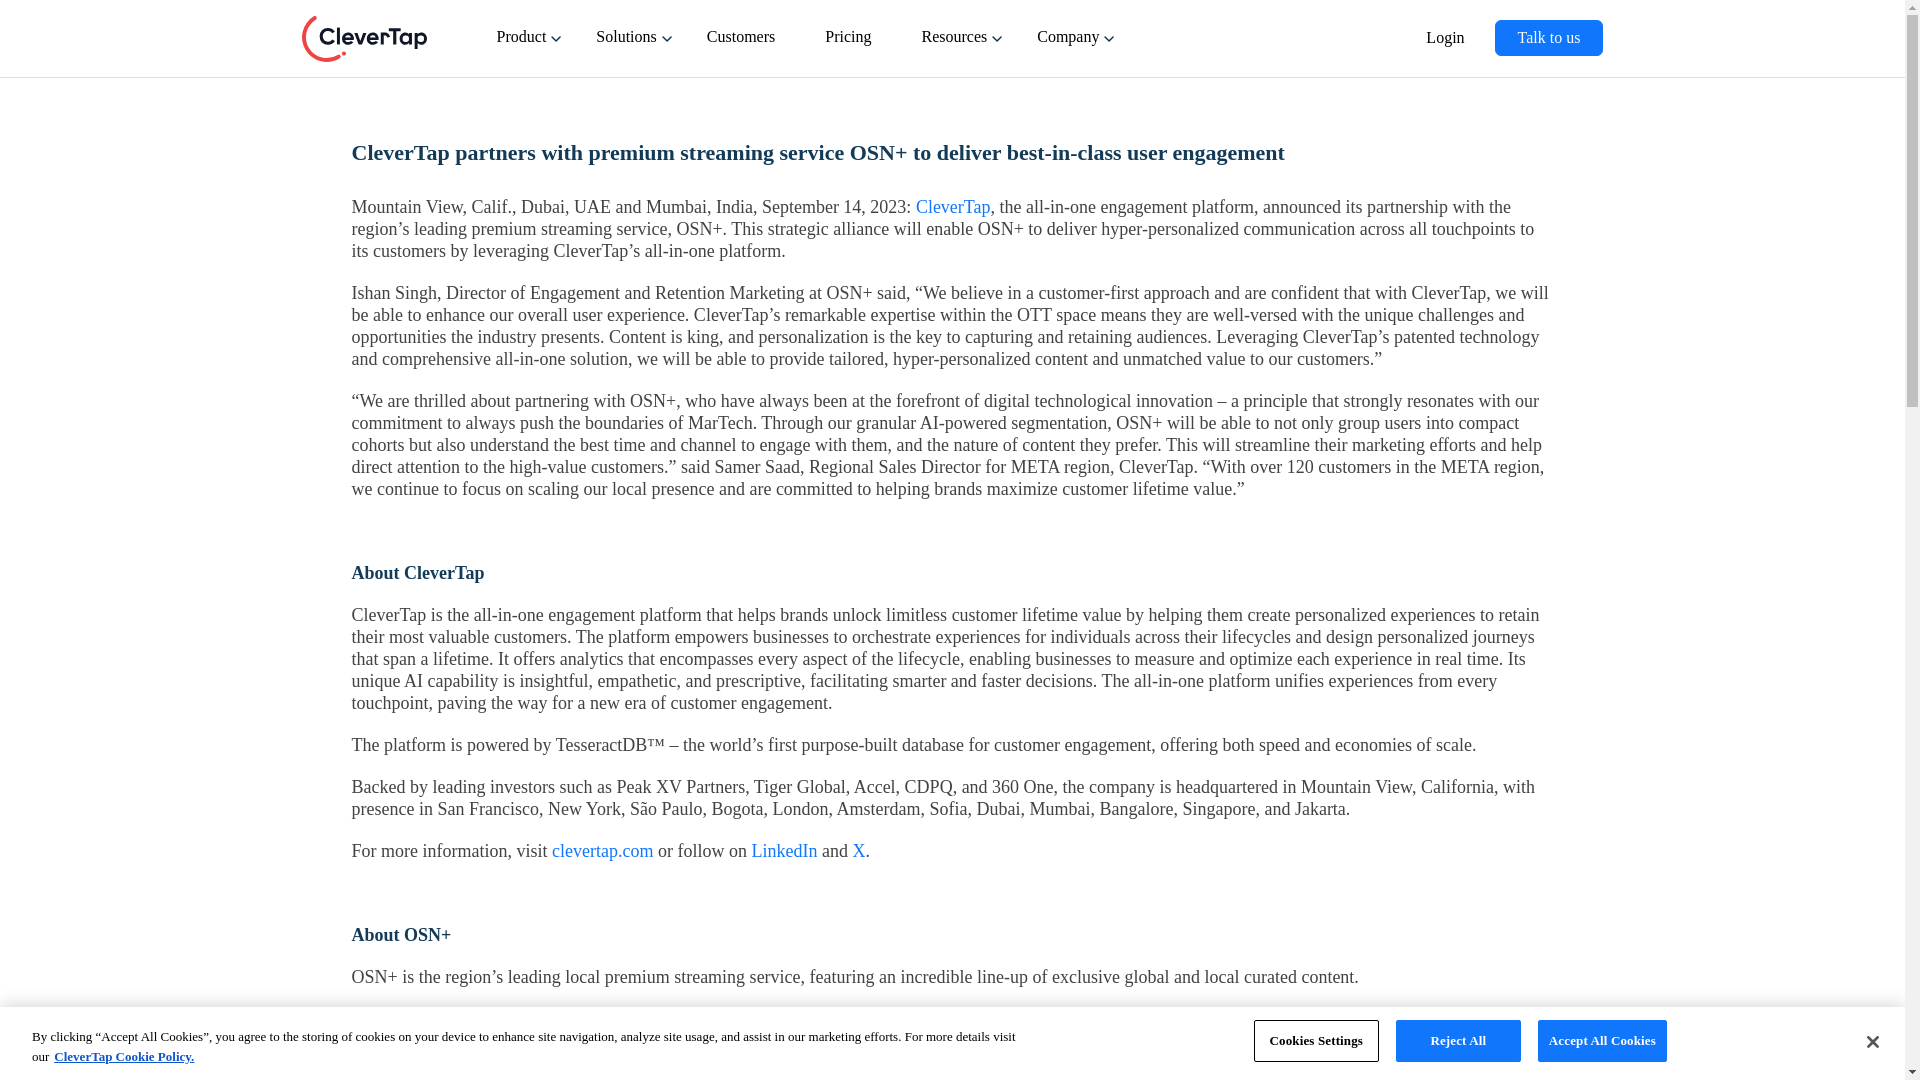 This screenshot has height=1080, width=1920. What do you see at coordinates (958, 48) in the screenshot?
I see `Resources` at bounding box center [958, 48].